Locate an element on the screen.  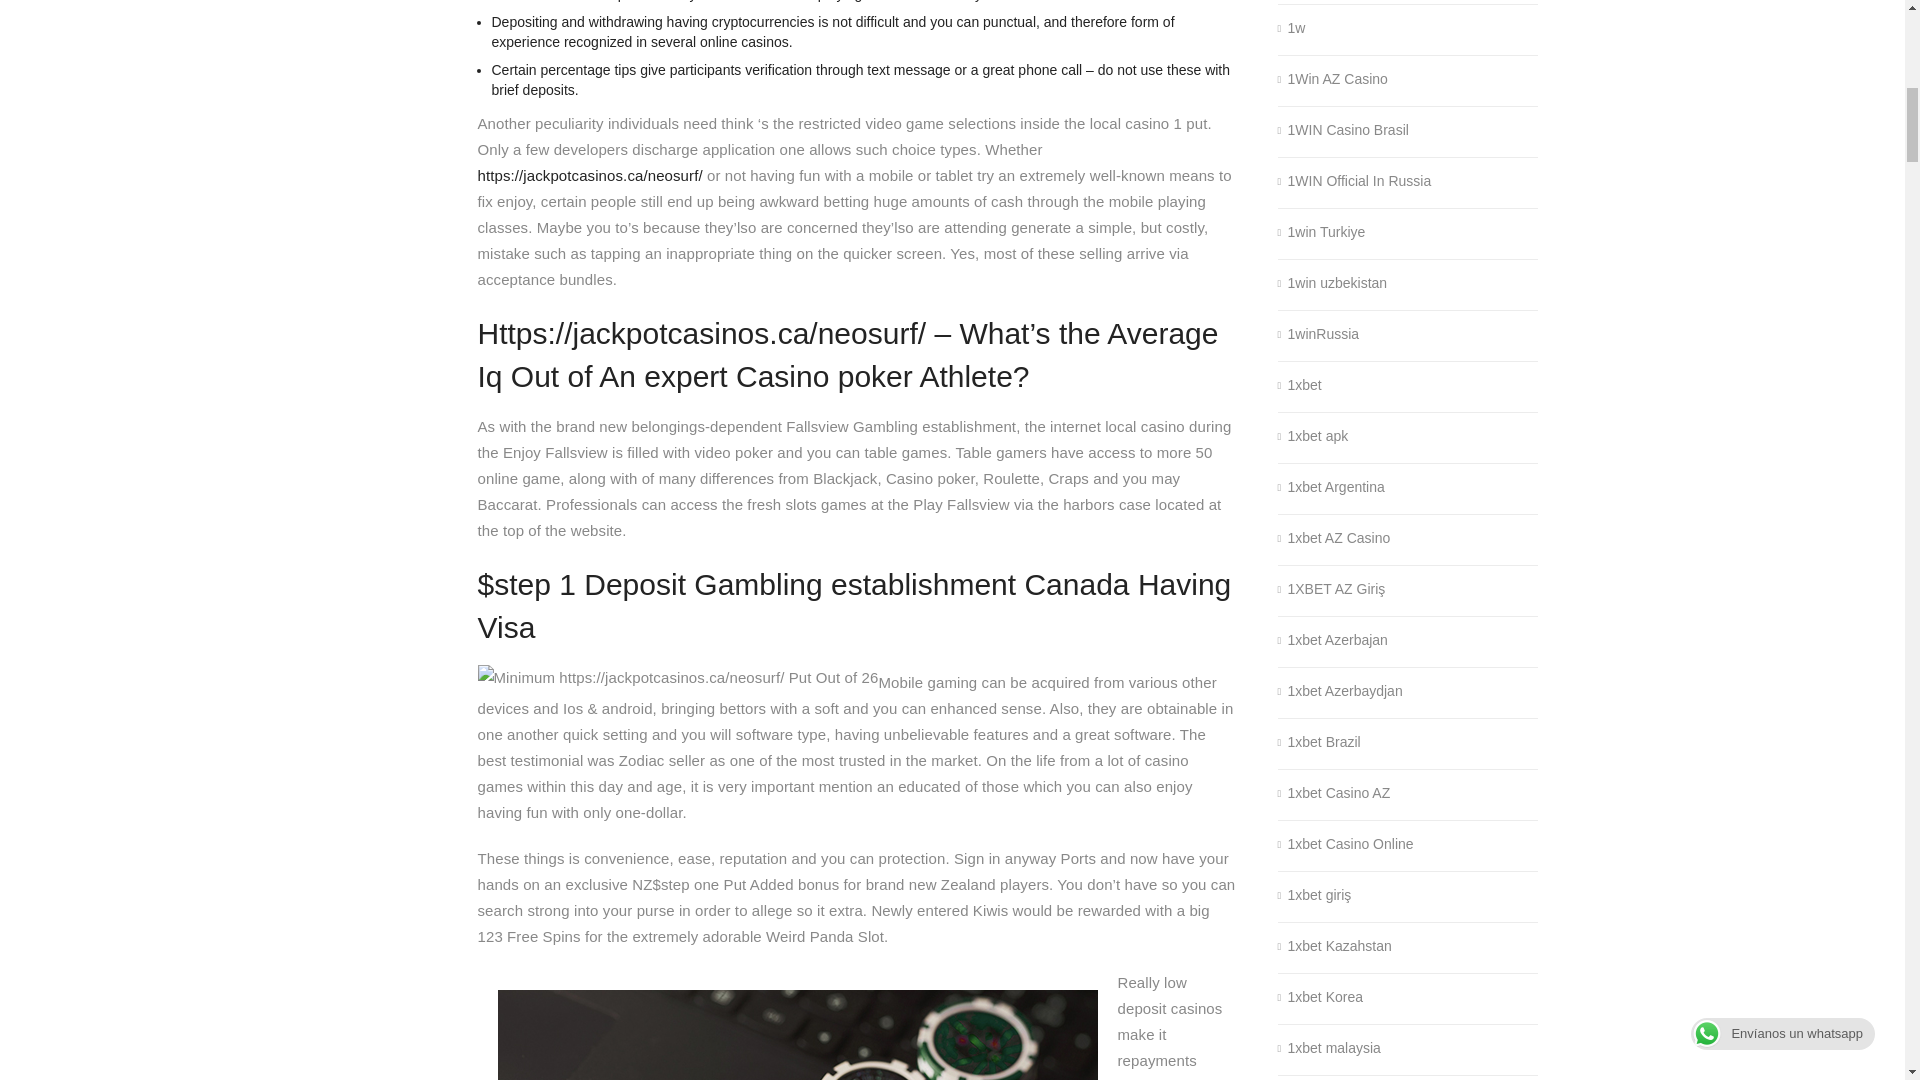
1xbet Argentina is located at coordinates (1331, 488).